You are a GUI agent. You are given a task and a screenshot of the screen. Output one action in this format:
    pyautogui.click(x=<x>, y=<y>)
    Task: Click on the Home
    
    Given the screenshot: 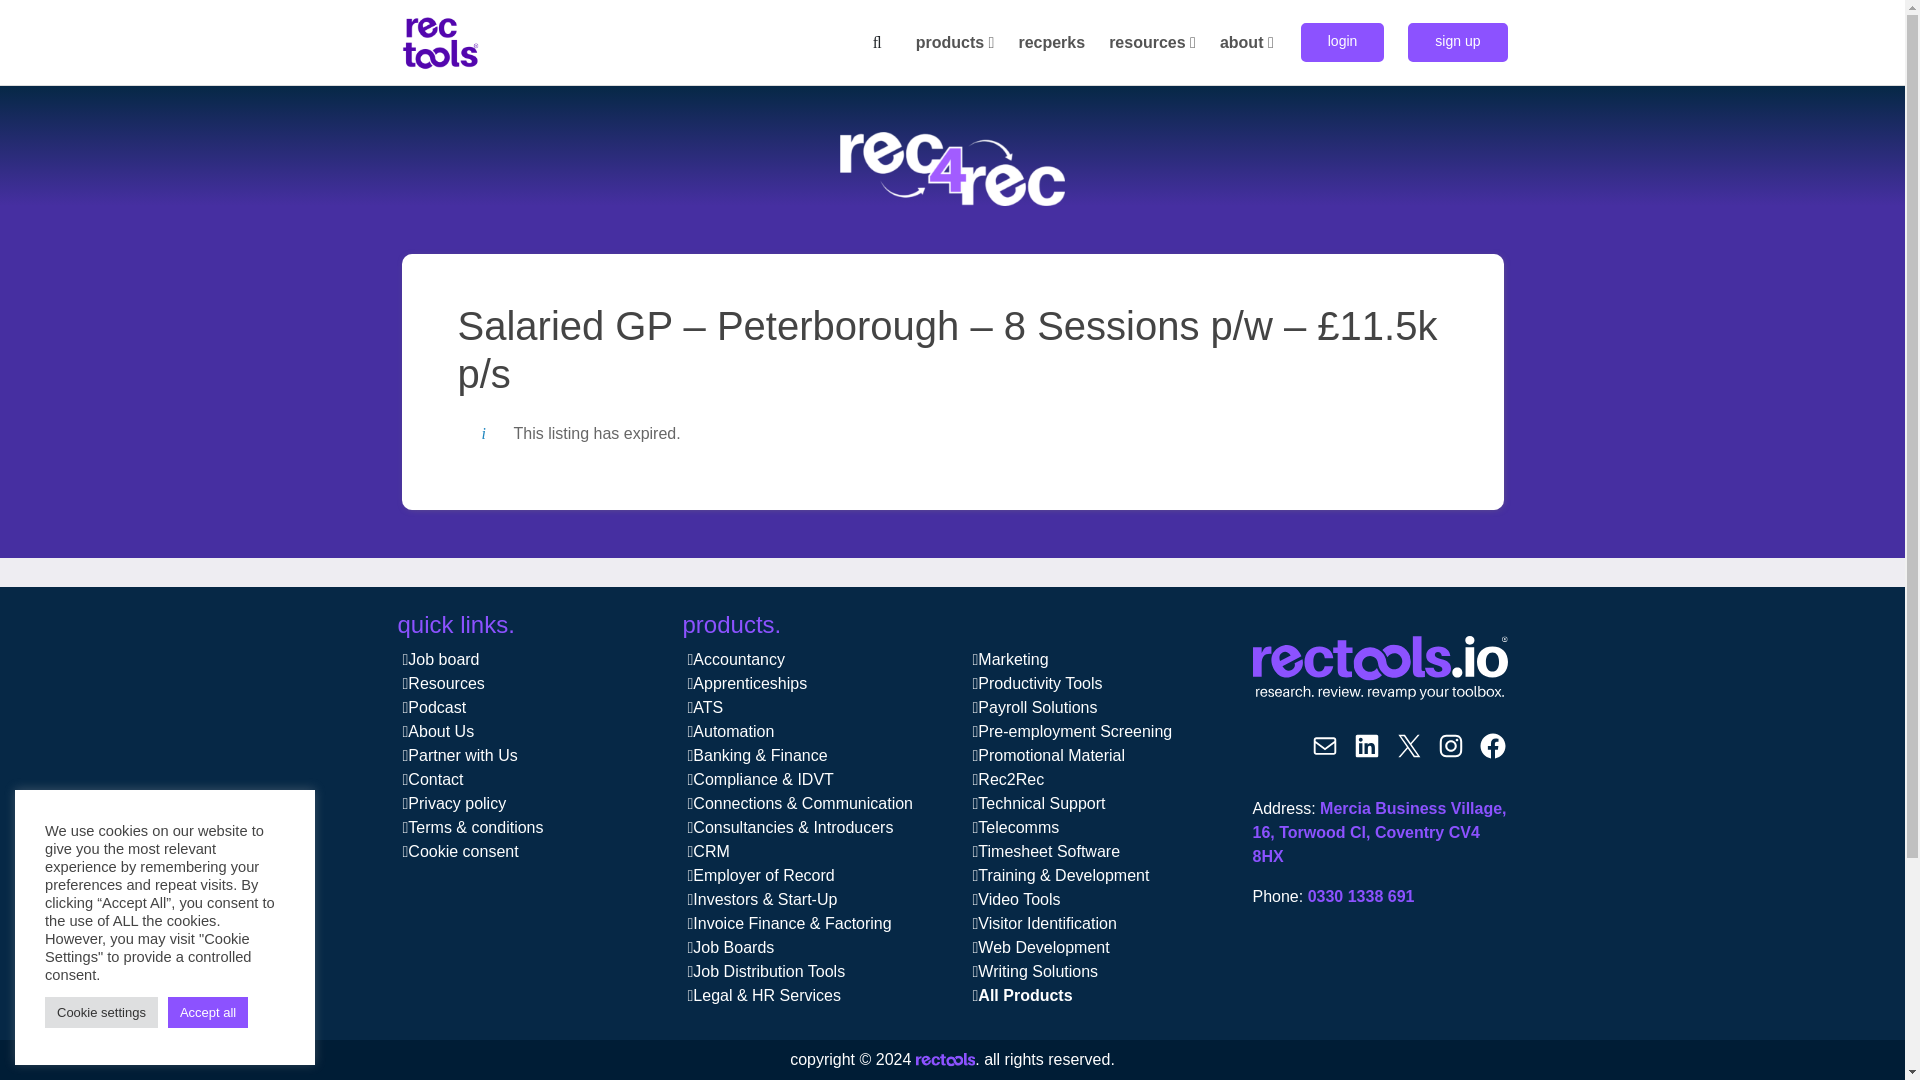 What is the action you would take?
    pyautogui.click(x=440, y=41)
    